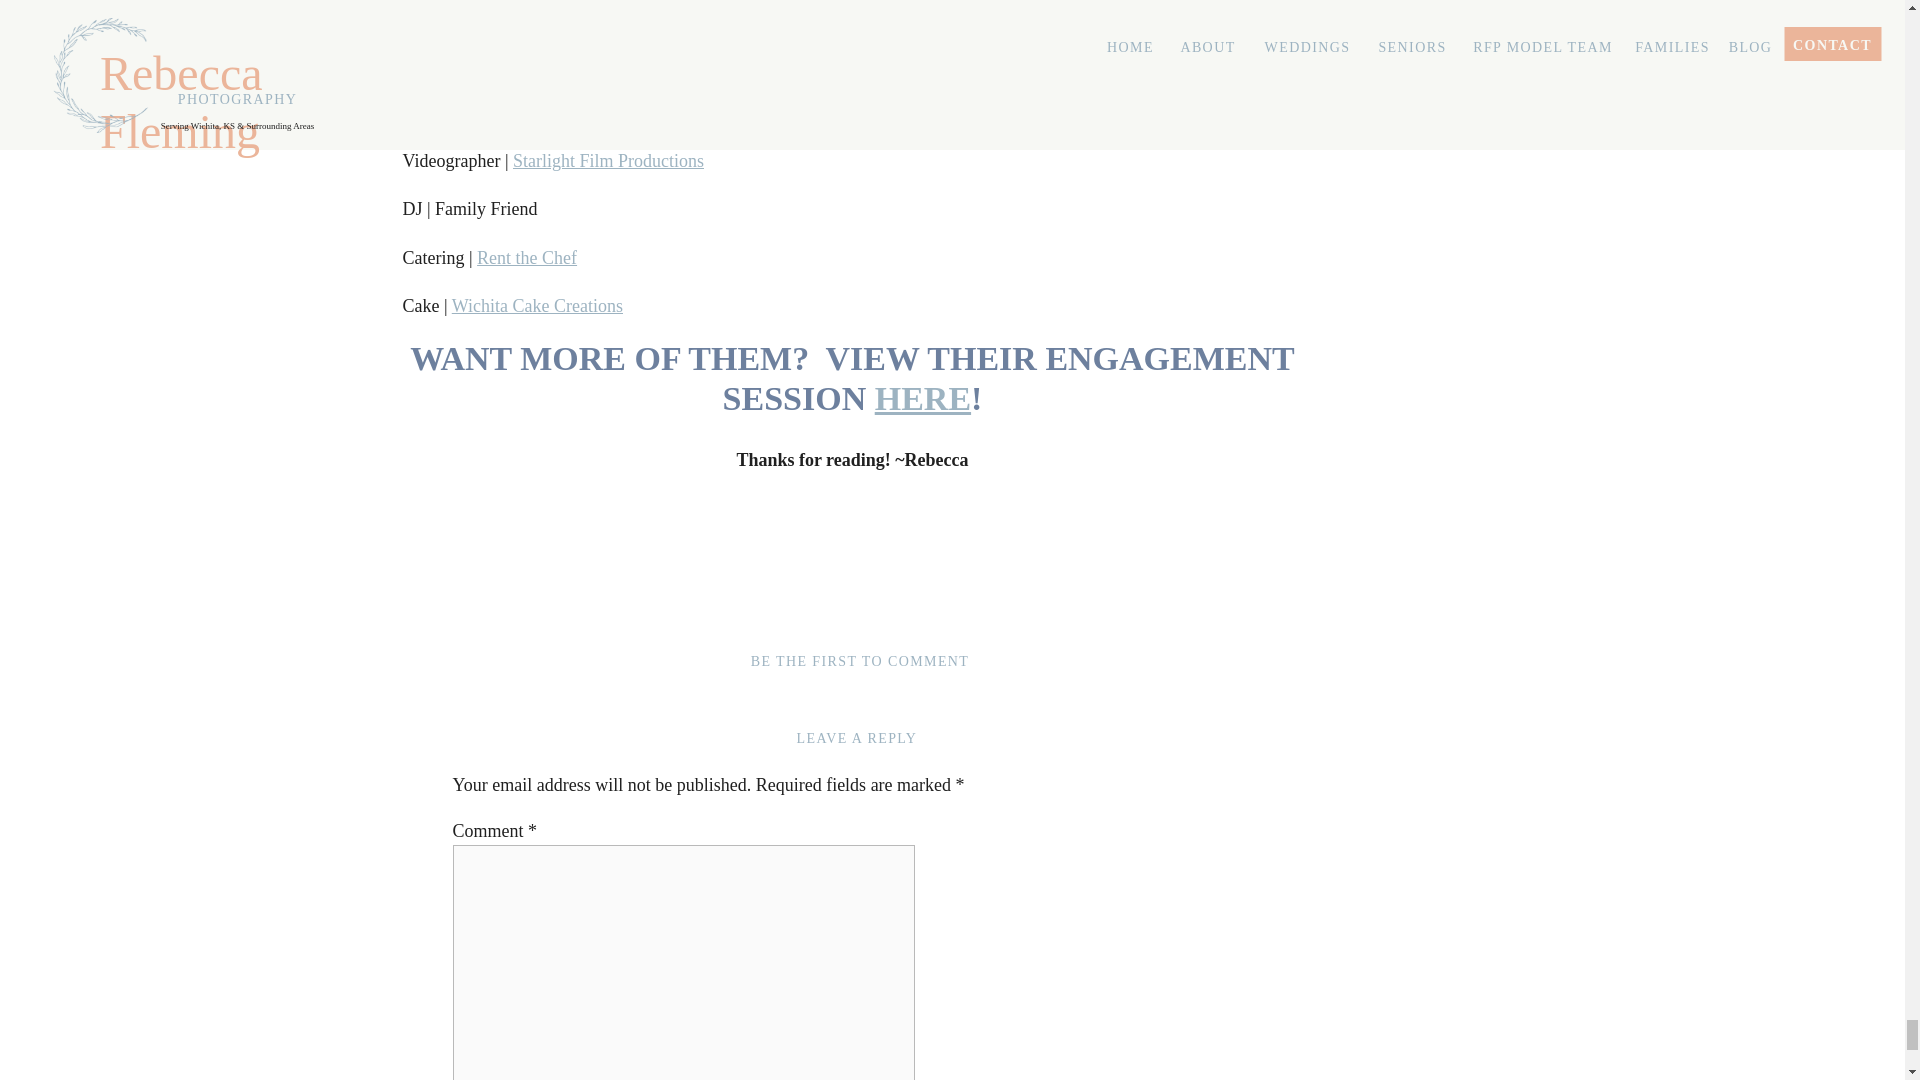 Image resolution: width=1920 pixels, height=1080 pixels. I want to click on Morilee, so click(661, 16).